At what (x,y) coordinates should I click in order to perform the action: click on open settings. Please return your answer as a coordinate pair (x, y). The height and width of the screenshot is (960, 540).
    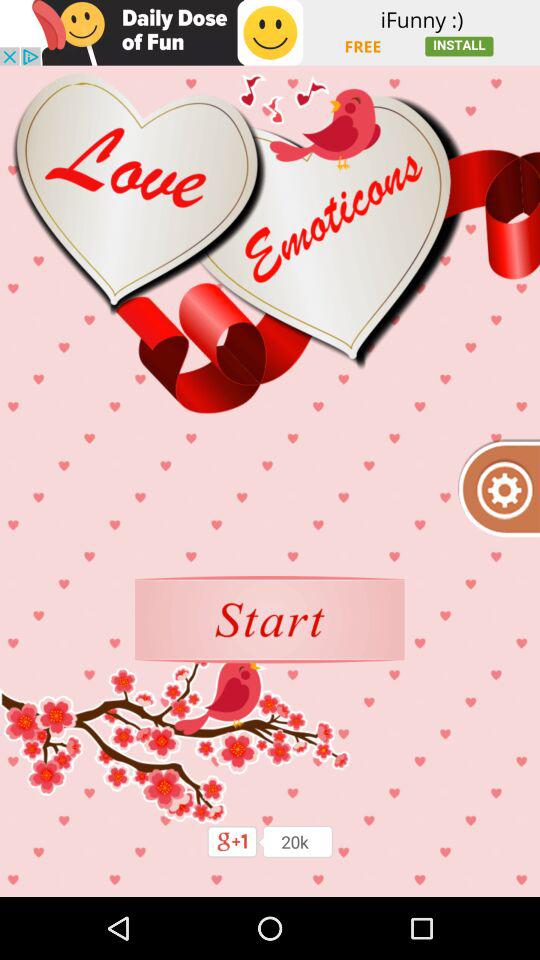
    Looking at the image, I should click on (498, 488).